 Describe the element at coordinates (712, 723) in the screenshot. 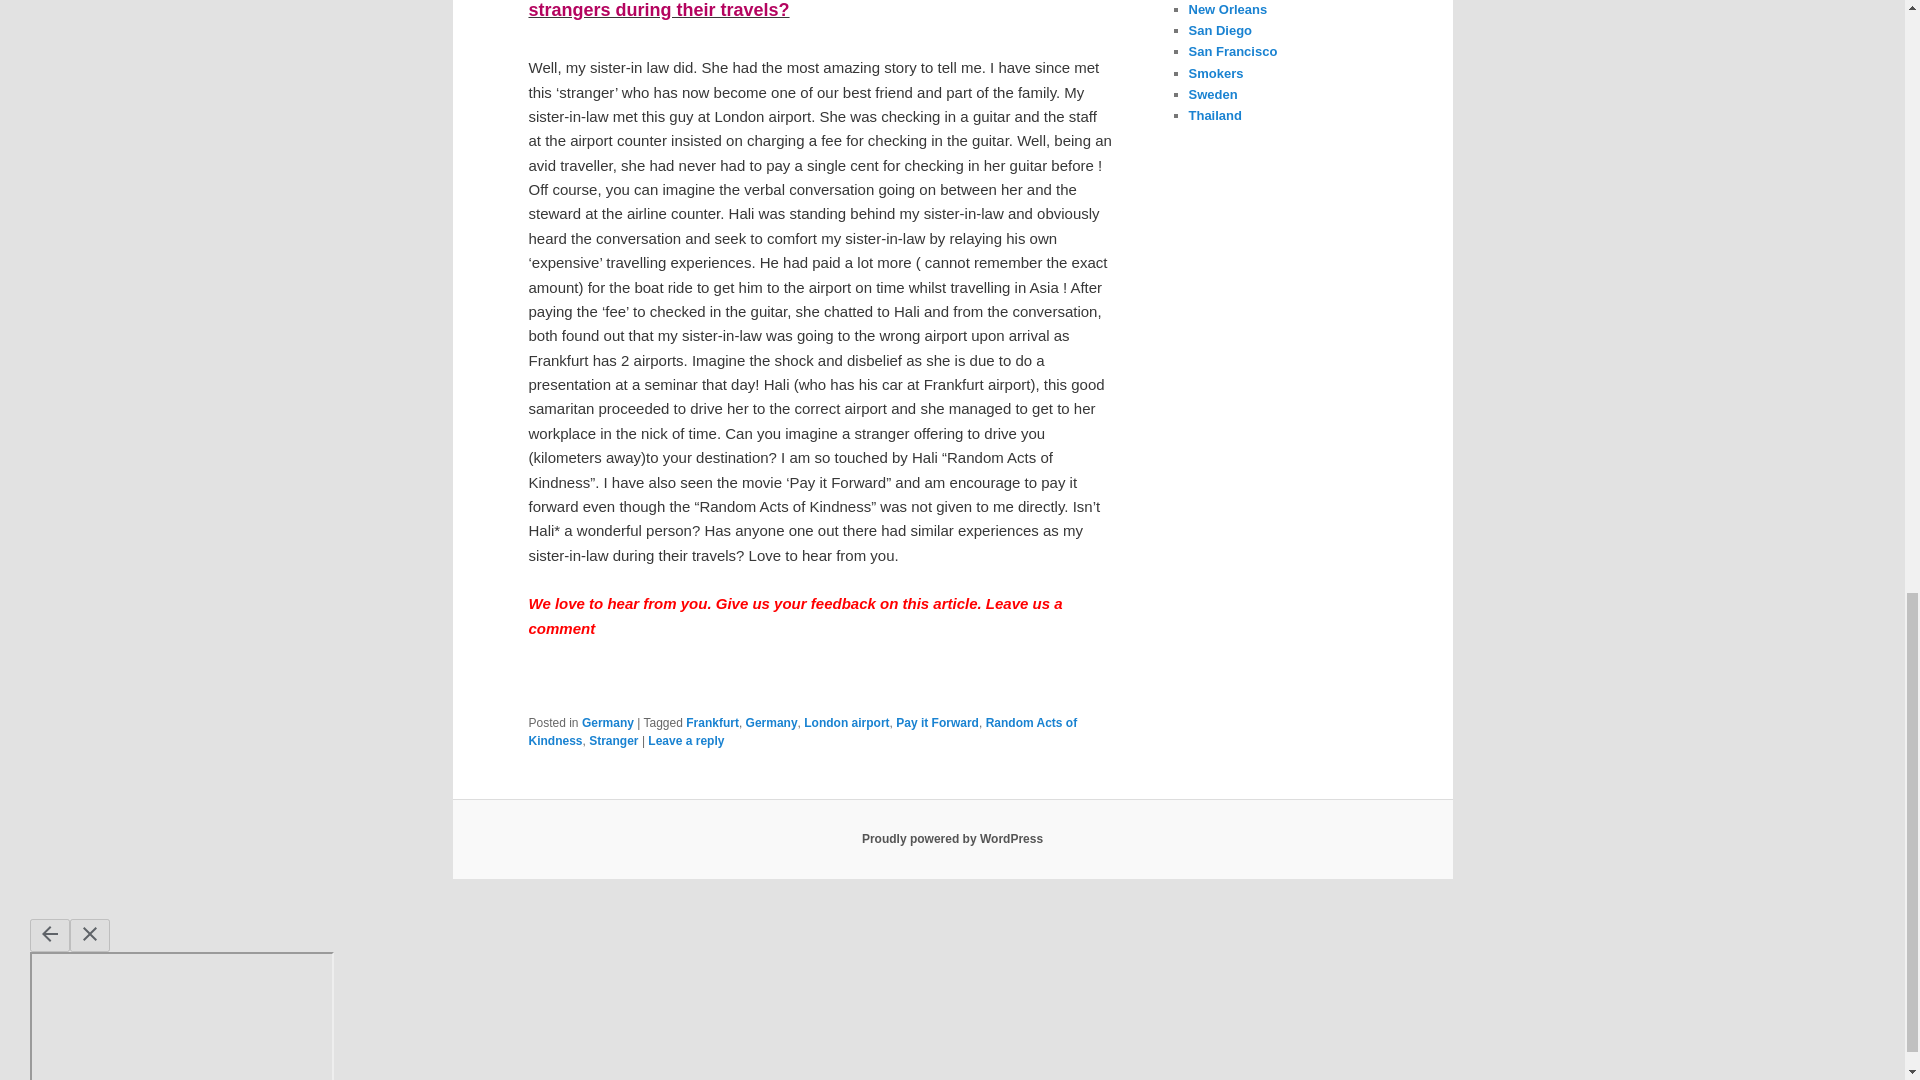

I see `Frankfurt` at that location.